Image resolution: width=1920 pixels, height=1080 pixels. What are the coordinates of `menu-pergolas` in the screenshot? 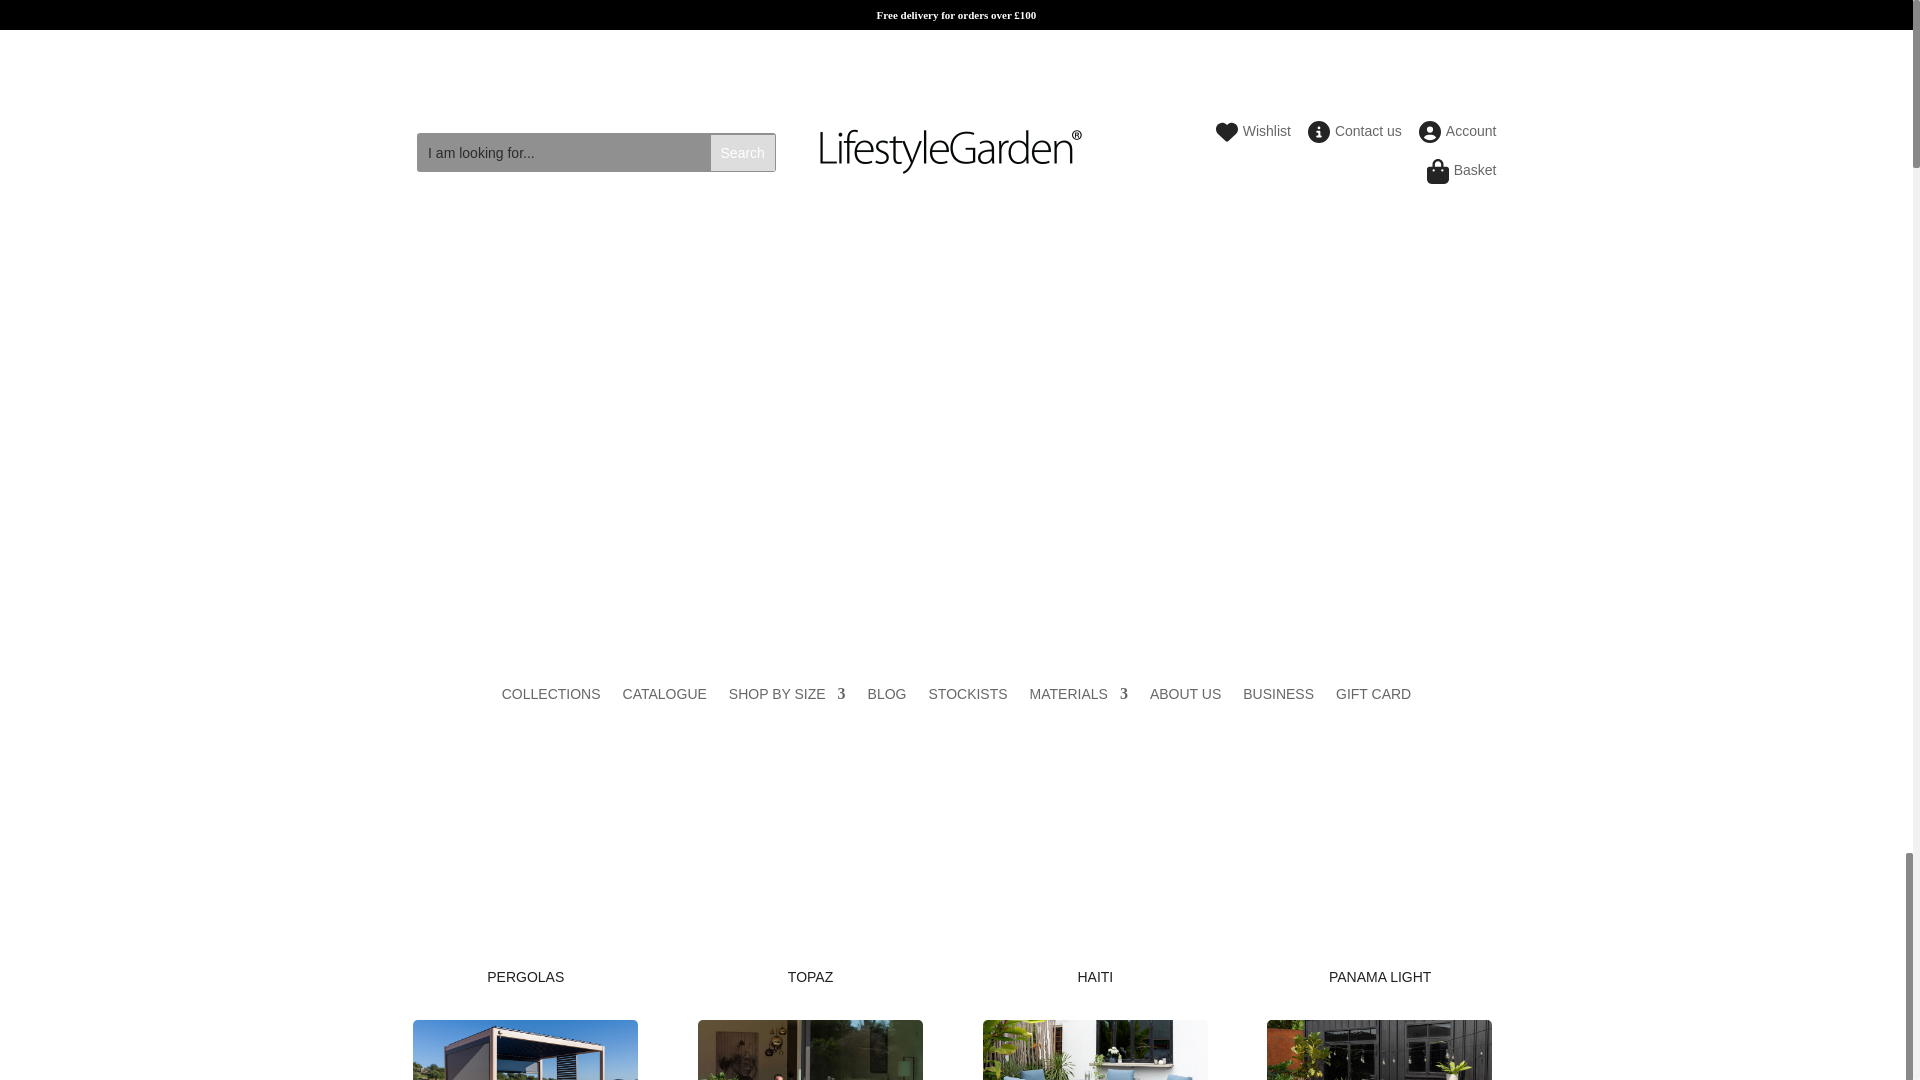 It's located at (524, 1050).